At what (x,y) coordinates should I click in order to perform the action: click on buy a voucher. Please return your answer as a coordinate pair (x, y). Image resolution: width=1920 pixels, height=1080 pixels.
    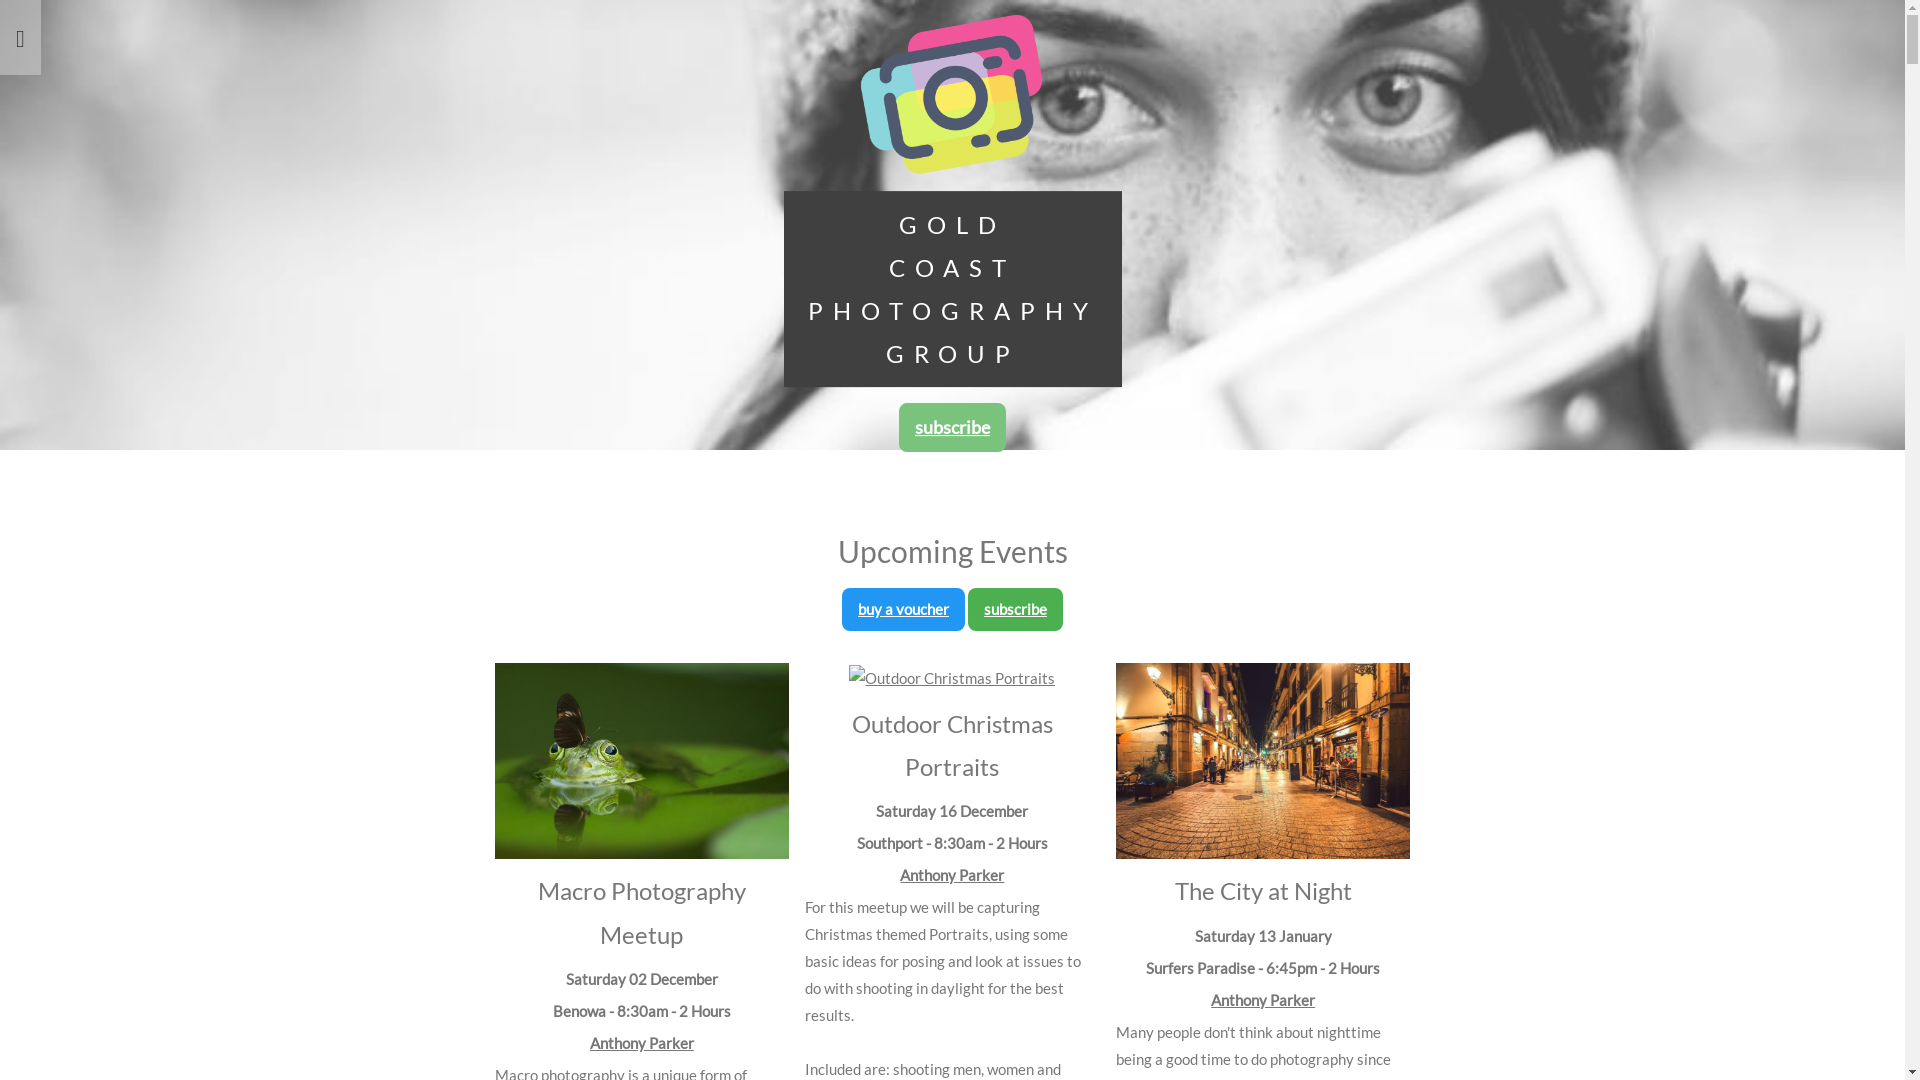
    Looking at the image, I should click on (904, 609).